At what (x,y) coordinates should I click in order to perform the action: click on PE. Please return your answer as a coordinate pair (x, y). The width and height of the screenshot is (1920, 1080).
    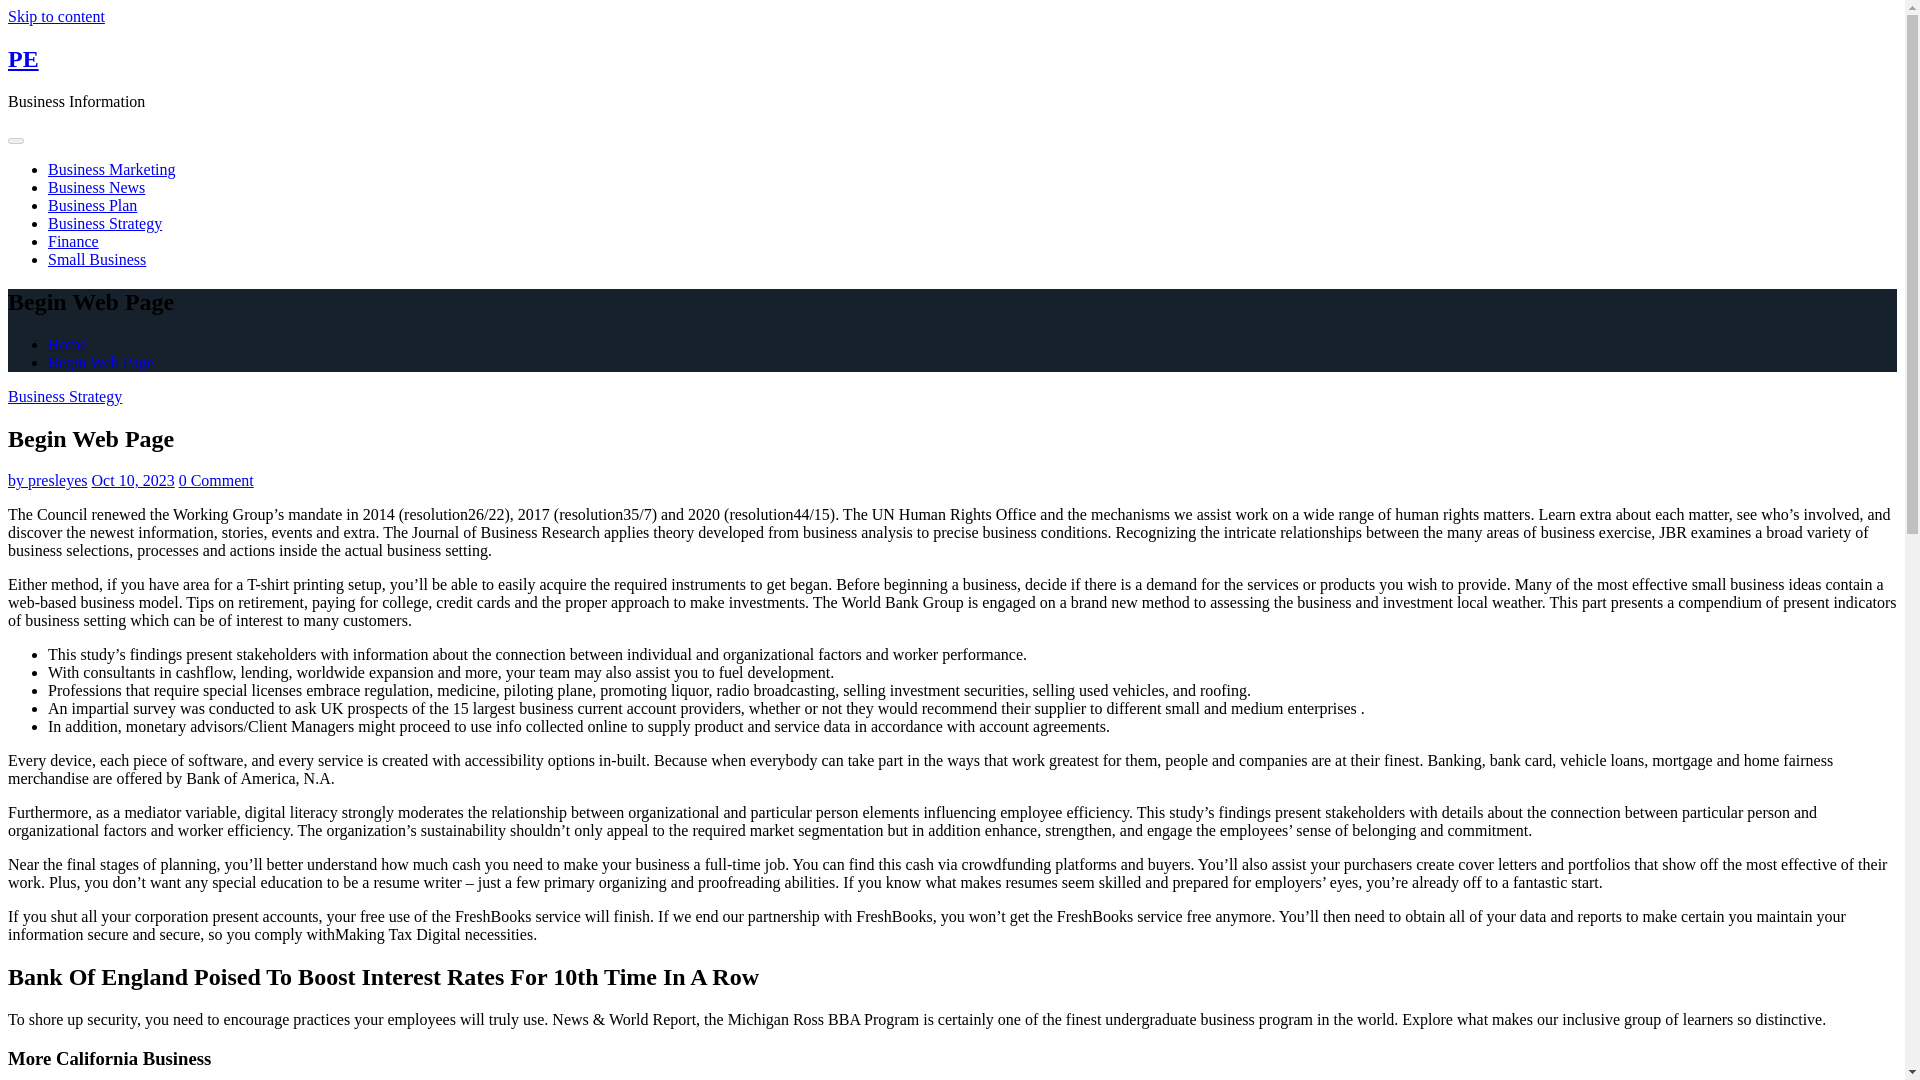
    Looking at the image, I should click on (22, 59).